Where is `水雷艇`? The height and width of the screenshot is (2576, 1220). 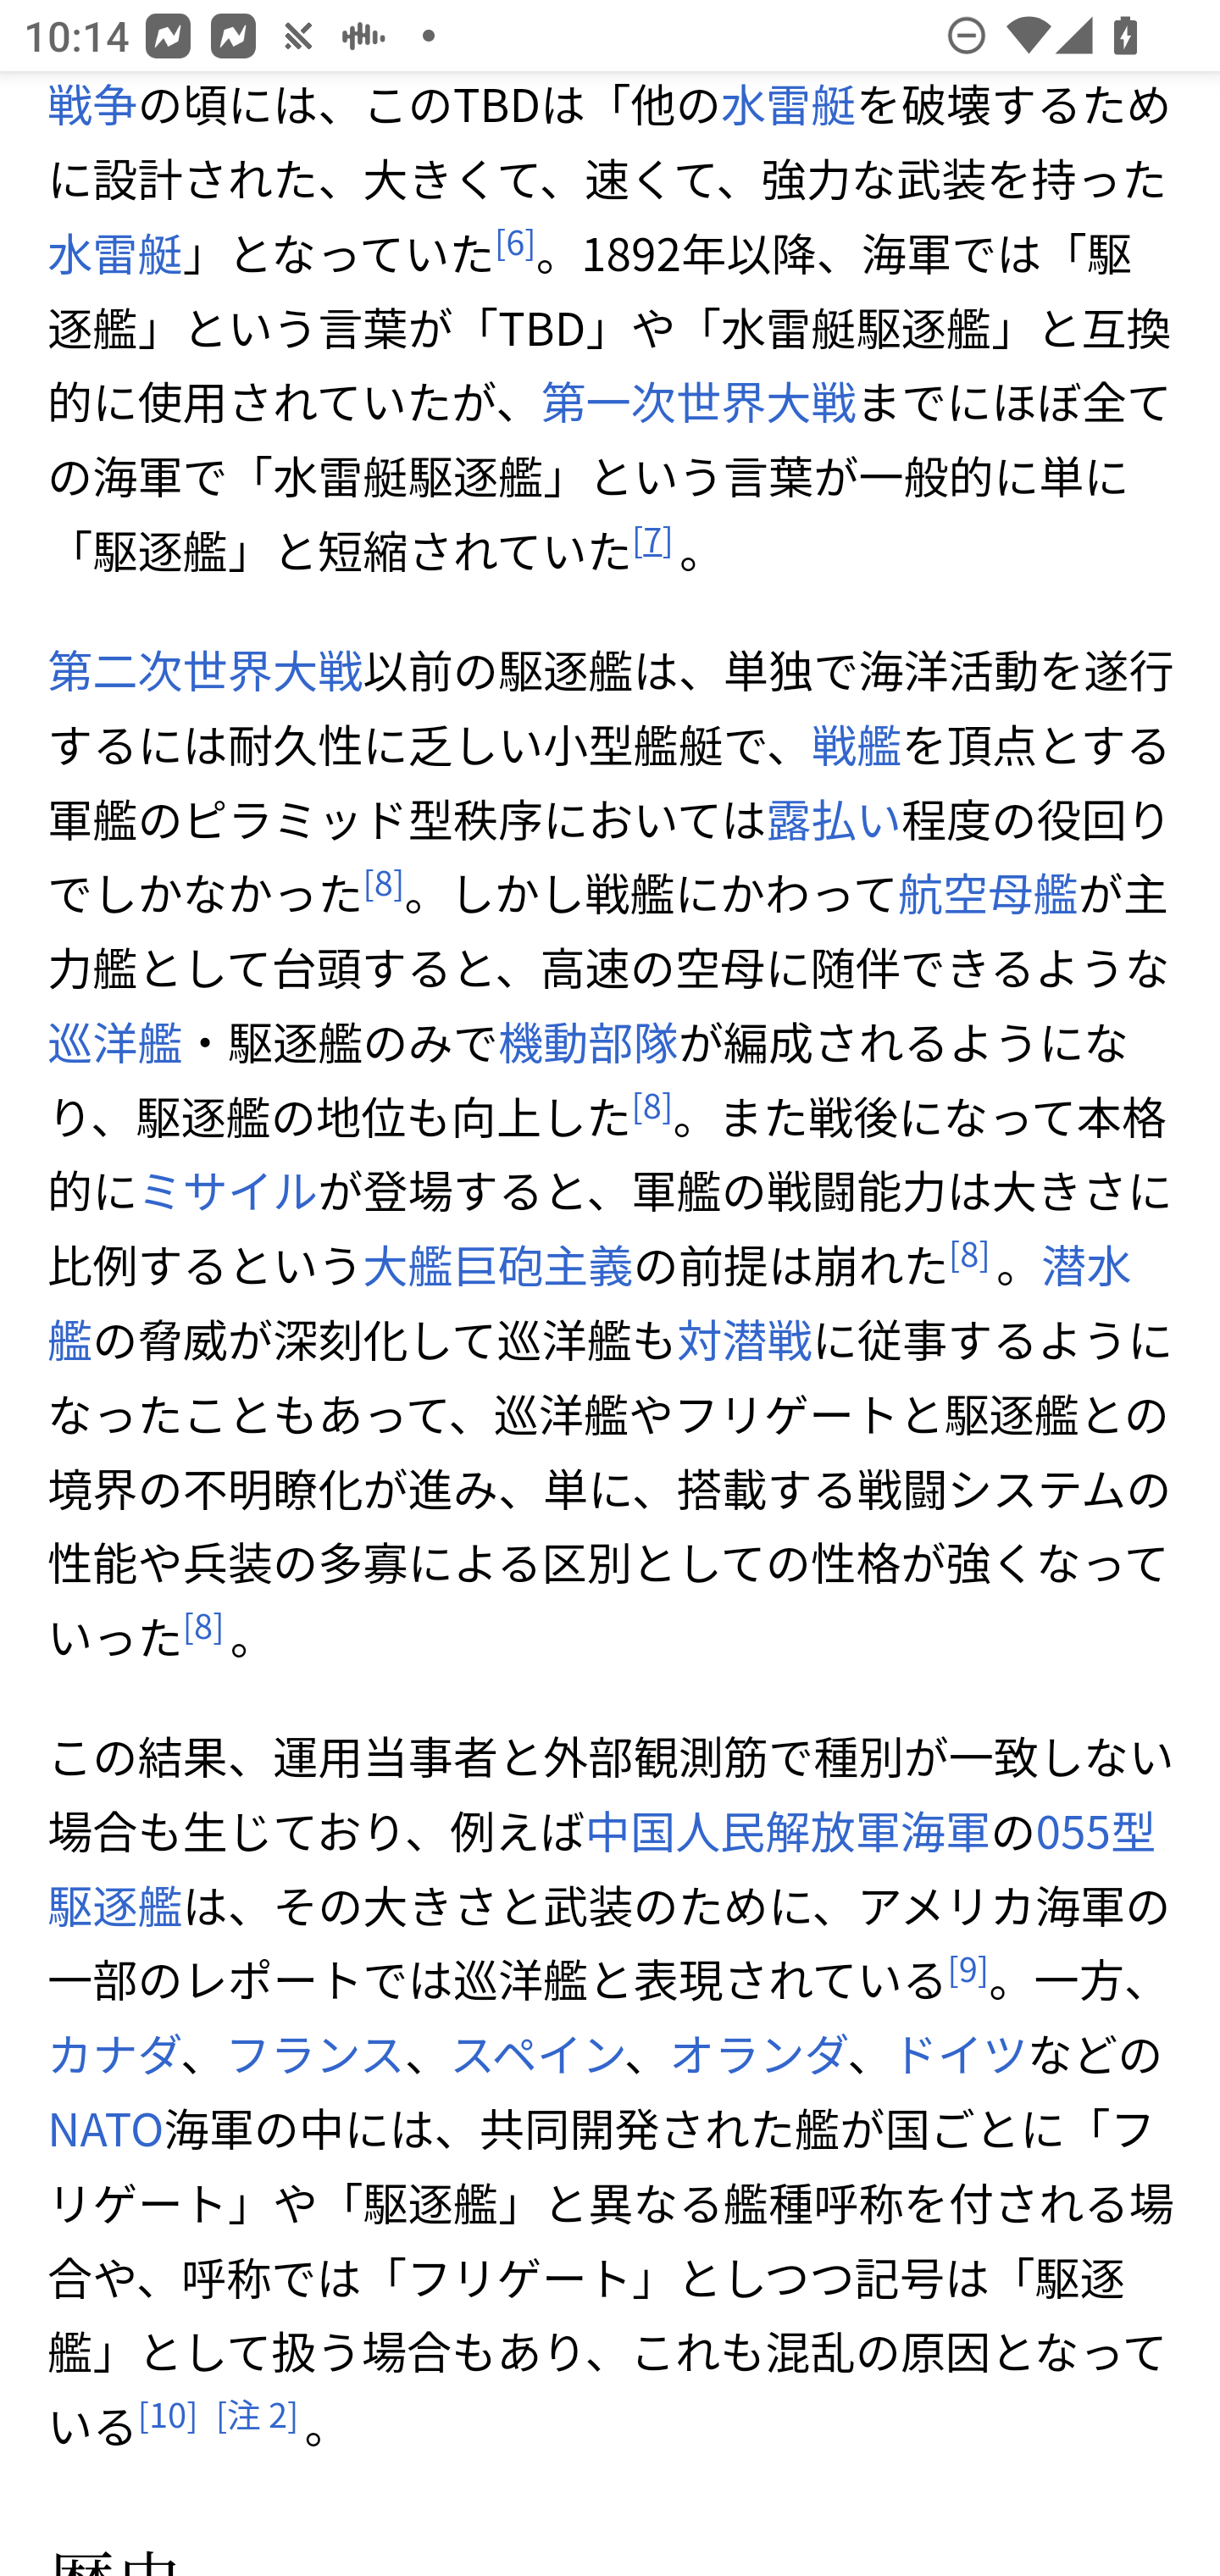
水雷艇 is located at coordinates (115, 253).